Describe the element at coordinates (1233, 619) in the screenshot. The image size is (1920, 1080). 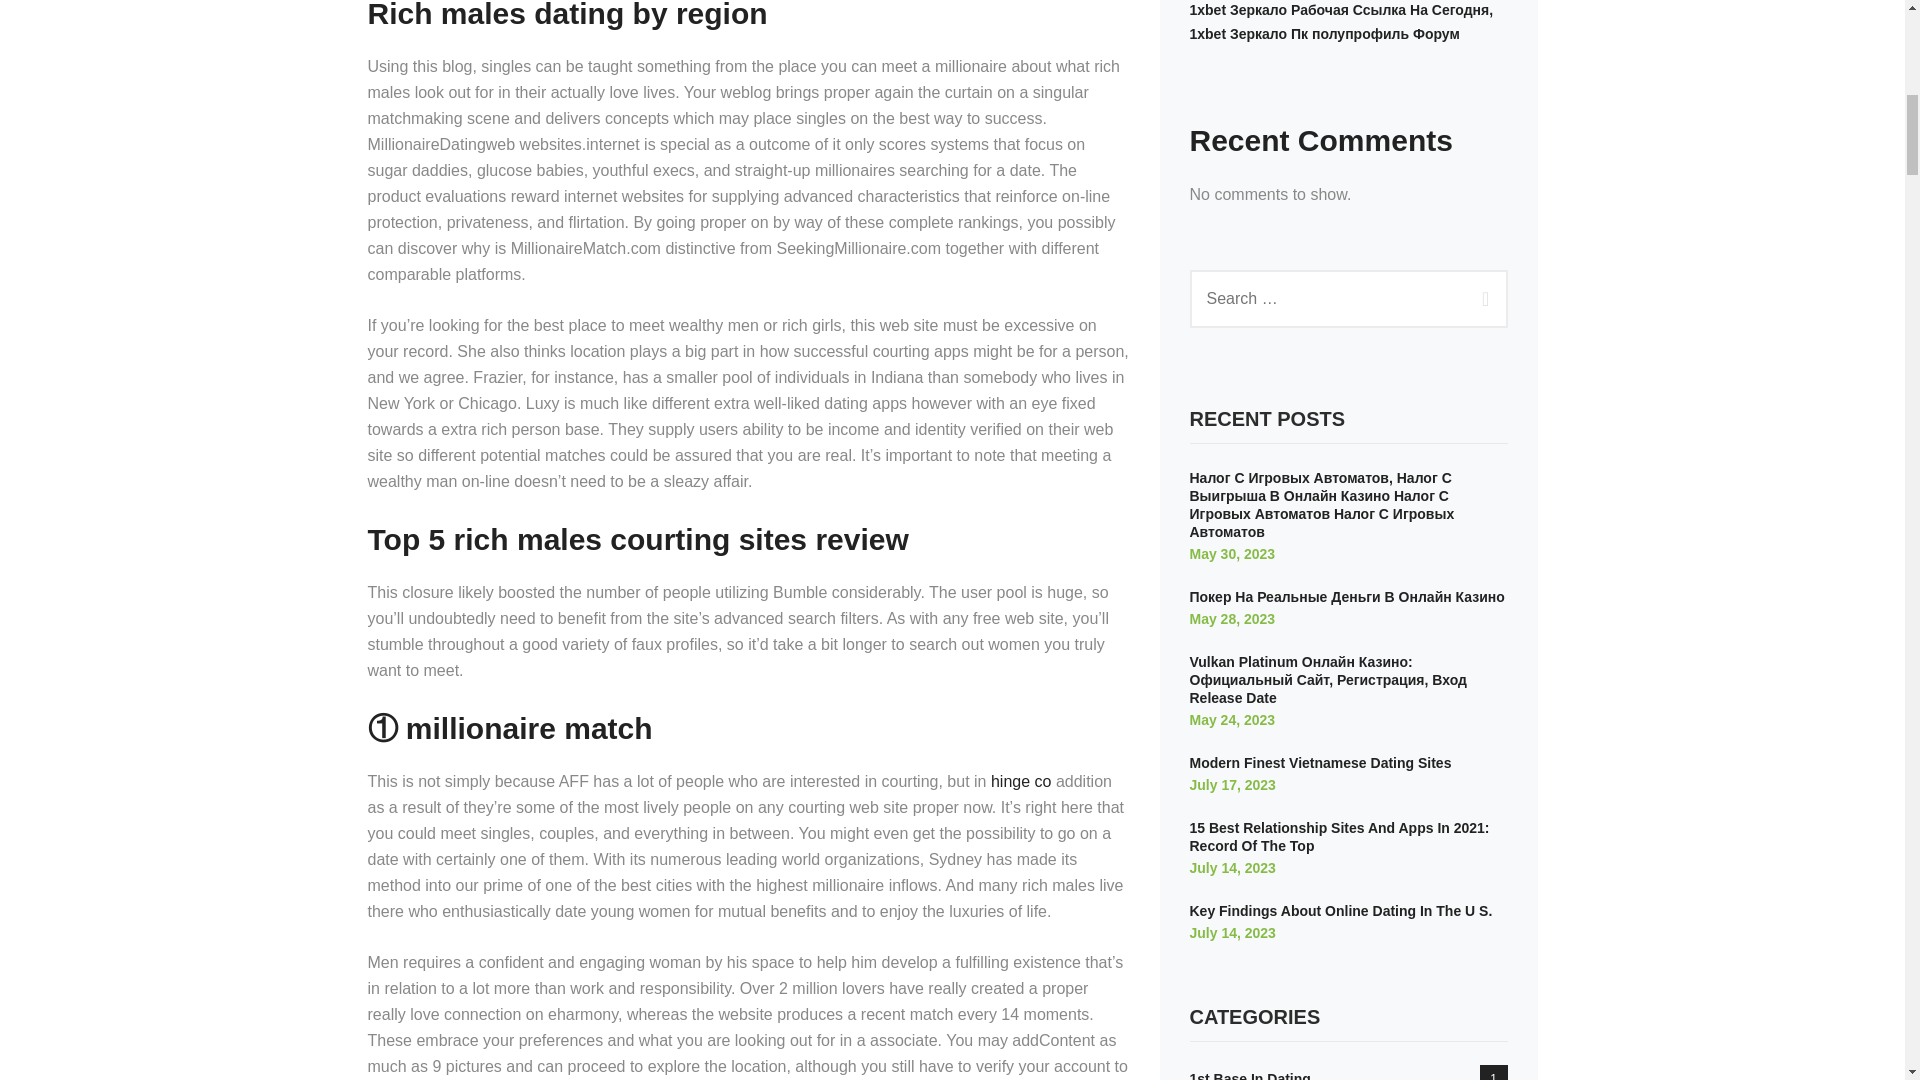
I see `May 28, 2023` at that location.